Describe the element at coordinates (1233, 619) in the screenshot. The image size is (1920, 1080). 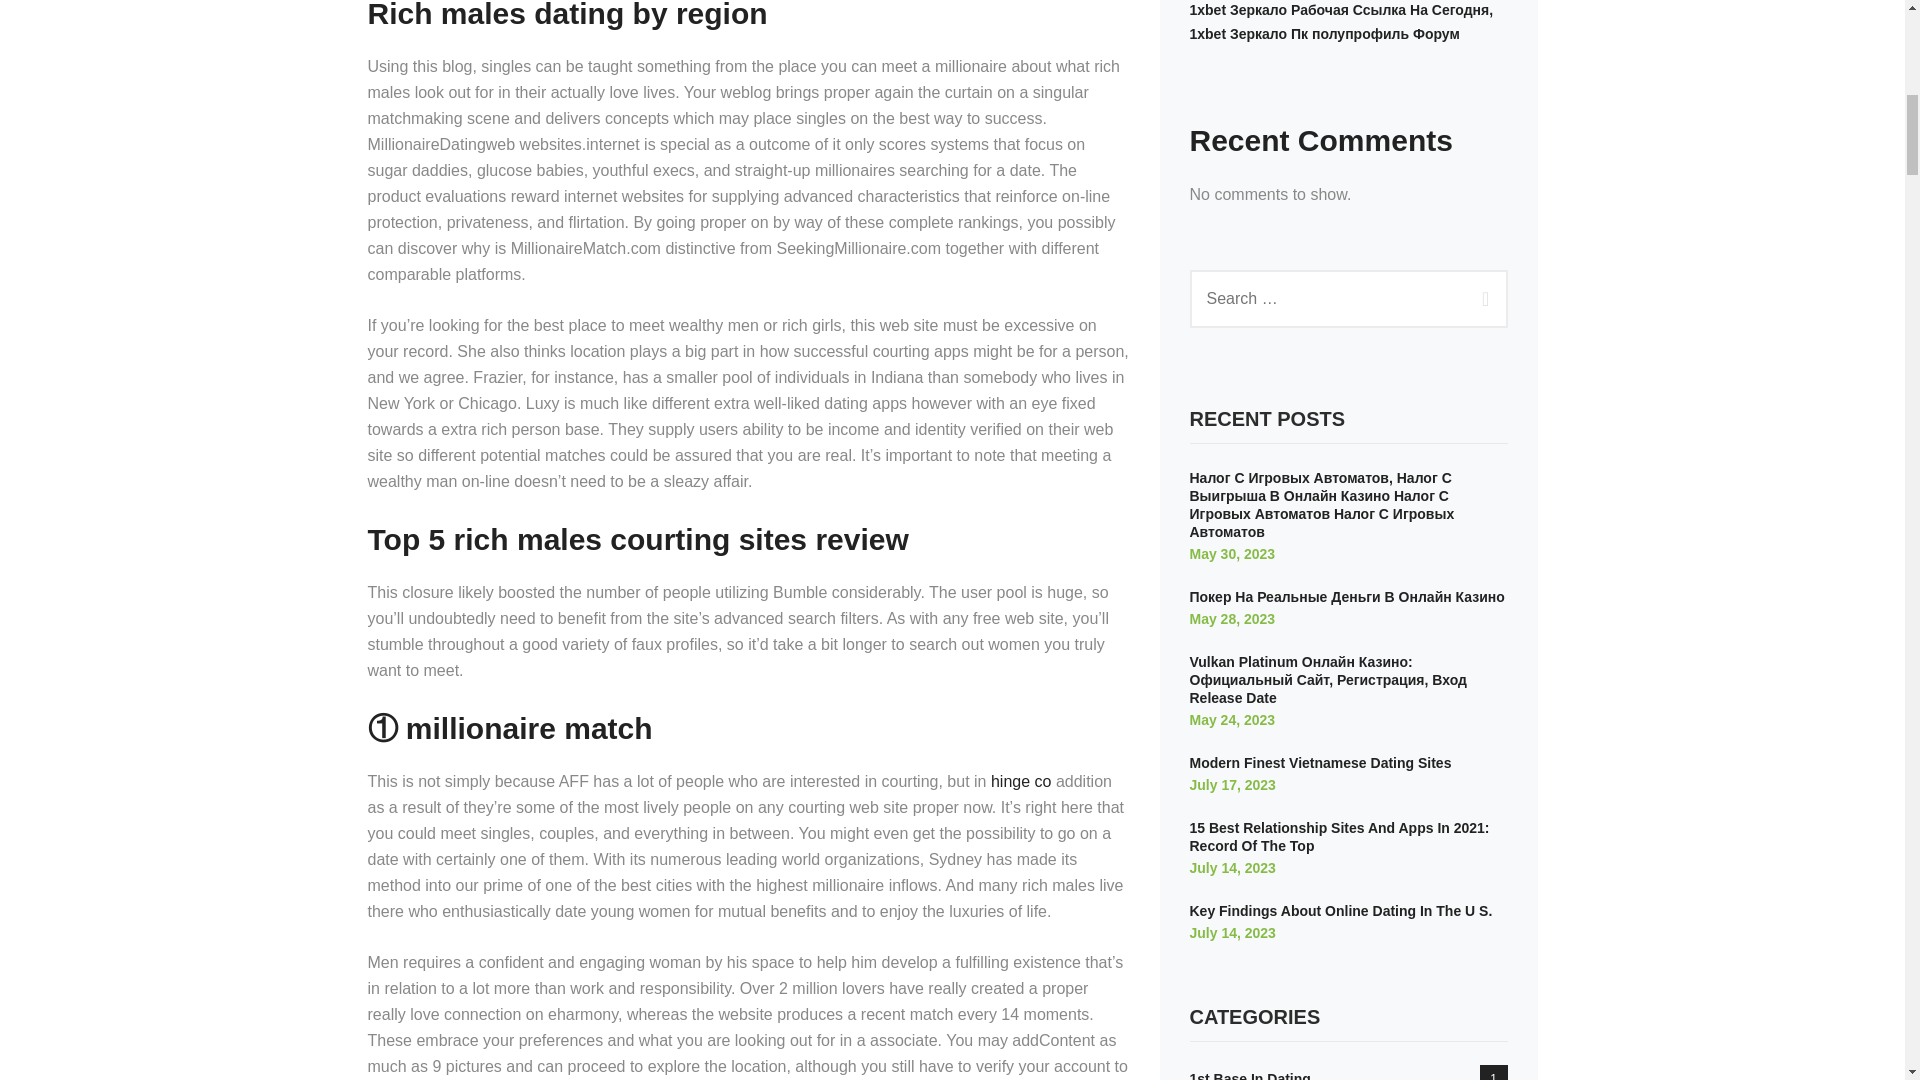
I see `May 28, 2023` at that location.